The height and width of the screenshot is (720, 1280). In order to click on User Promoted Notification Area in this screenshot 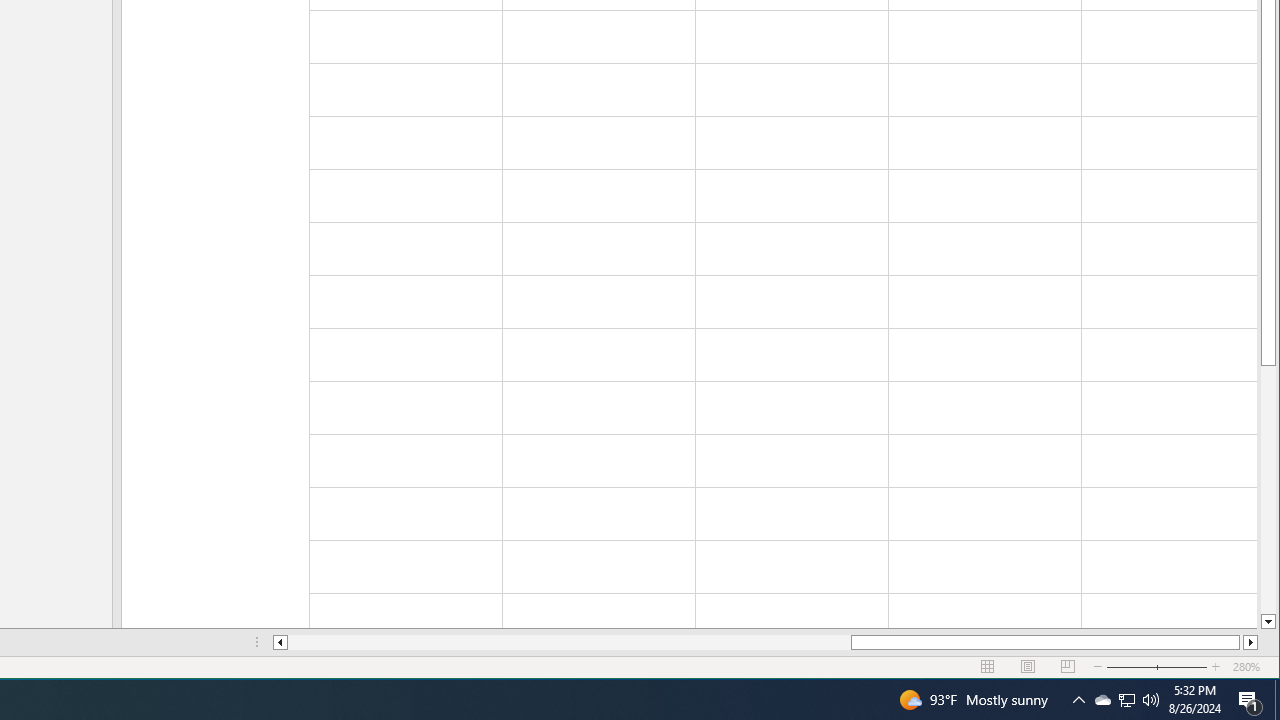, I will do `click(1126, 700)`.